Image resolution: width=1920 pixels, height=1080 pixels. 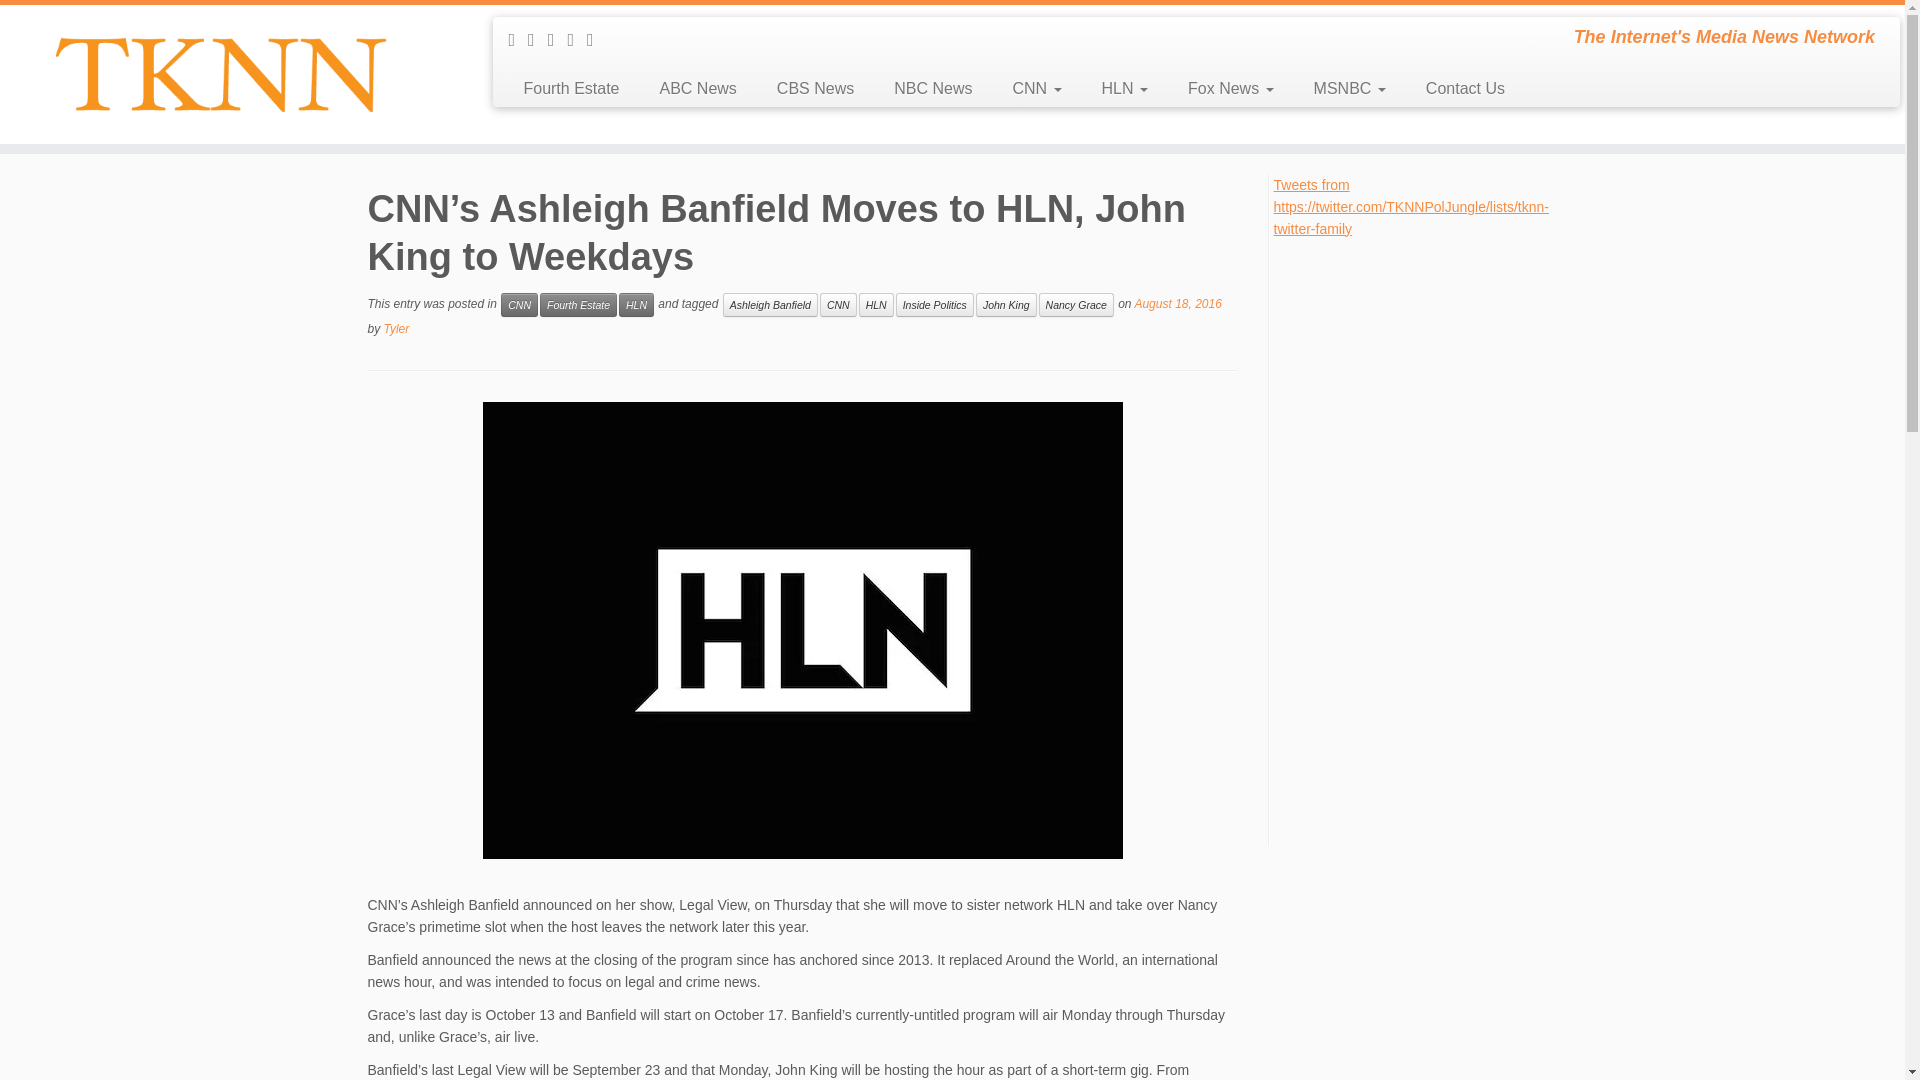 What do you see at coordinates (770, 304) in the screenshot?
I see `Ashleigh Banfield` at bounding box center [770, 304].